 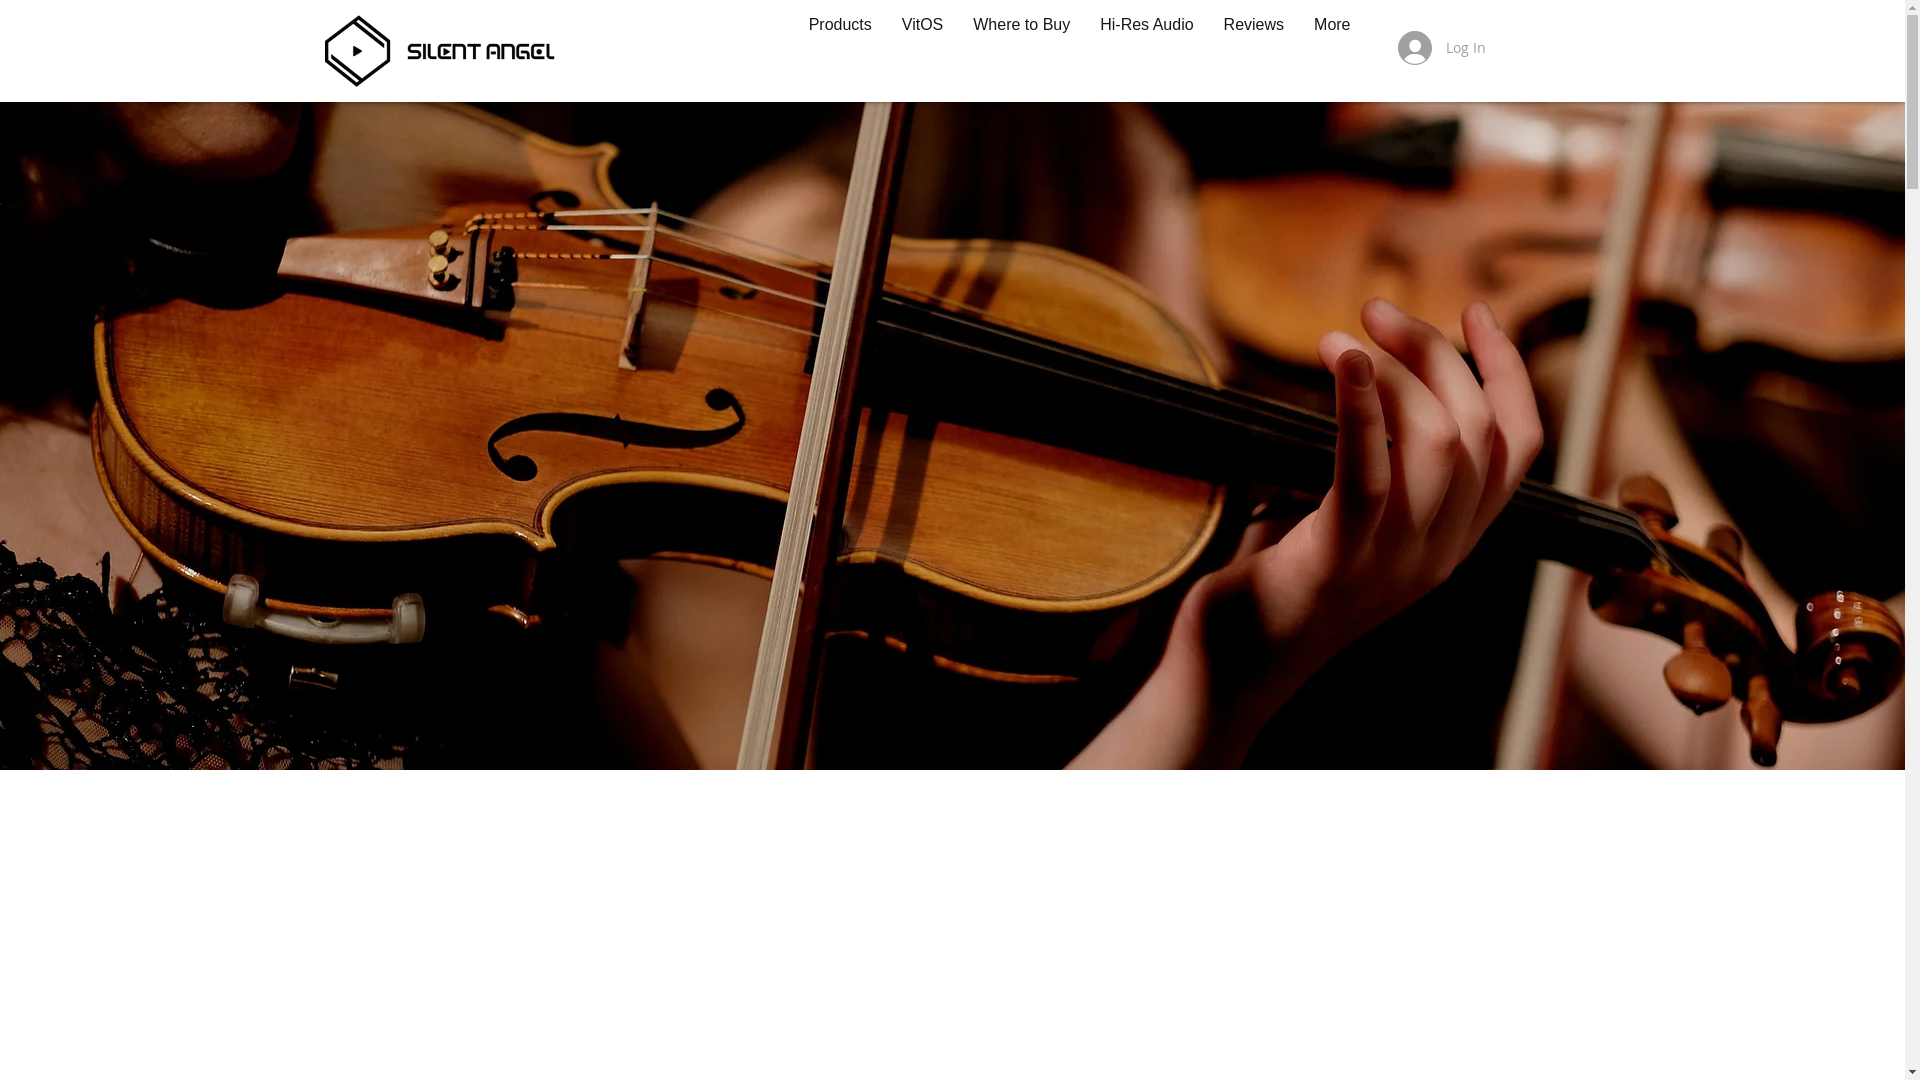 What do you see at coordinates (1022, 48) in the screenshot?
I see `Where to Buy` at bounding box center [1022, 48].